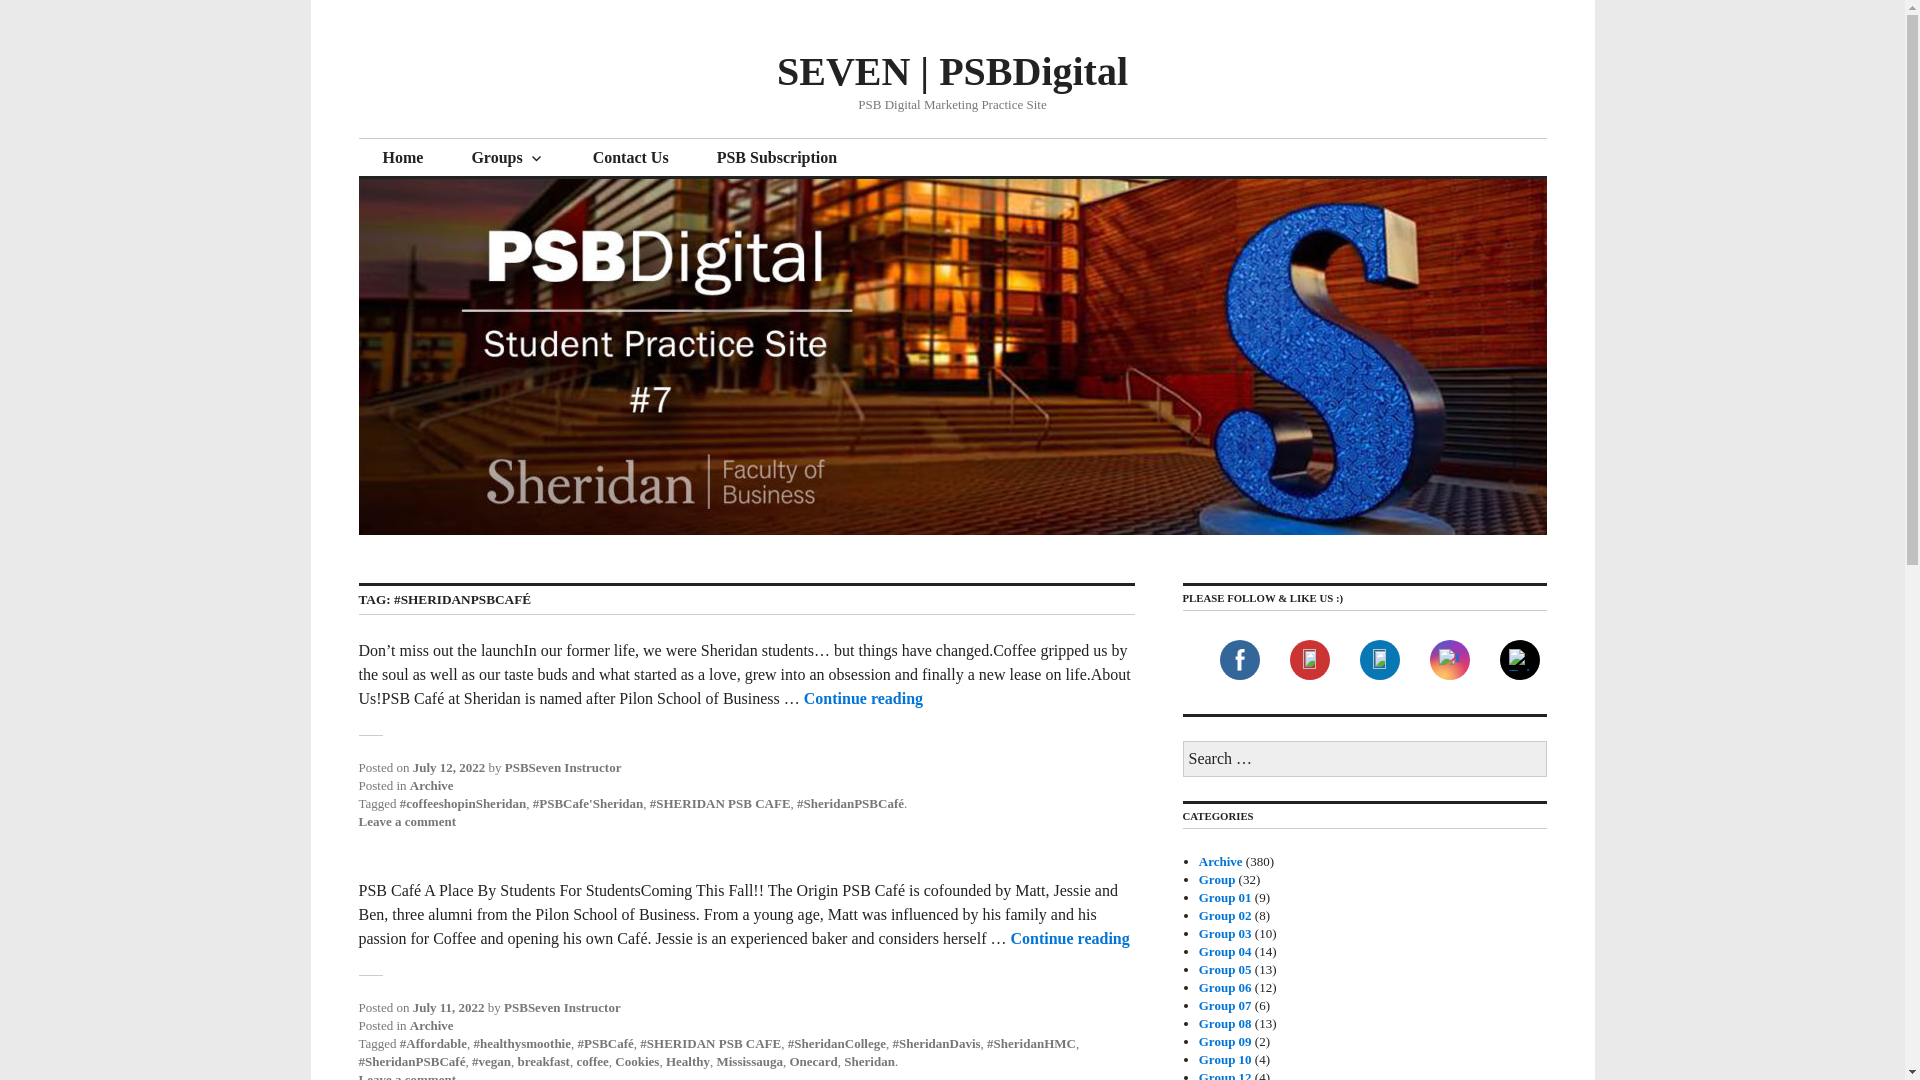  Describe the element at coordinates (508, 158) in the screenshot. I see `Groups` at that location.